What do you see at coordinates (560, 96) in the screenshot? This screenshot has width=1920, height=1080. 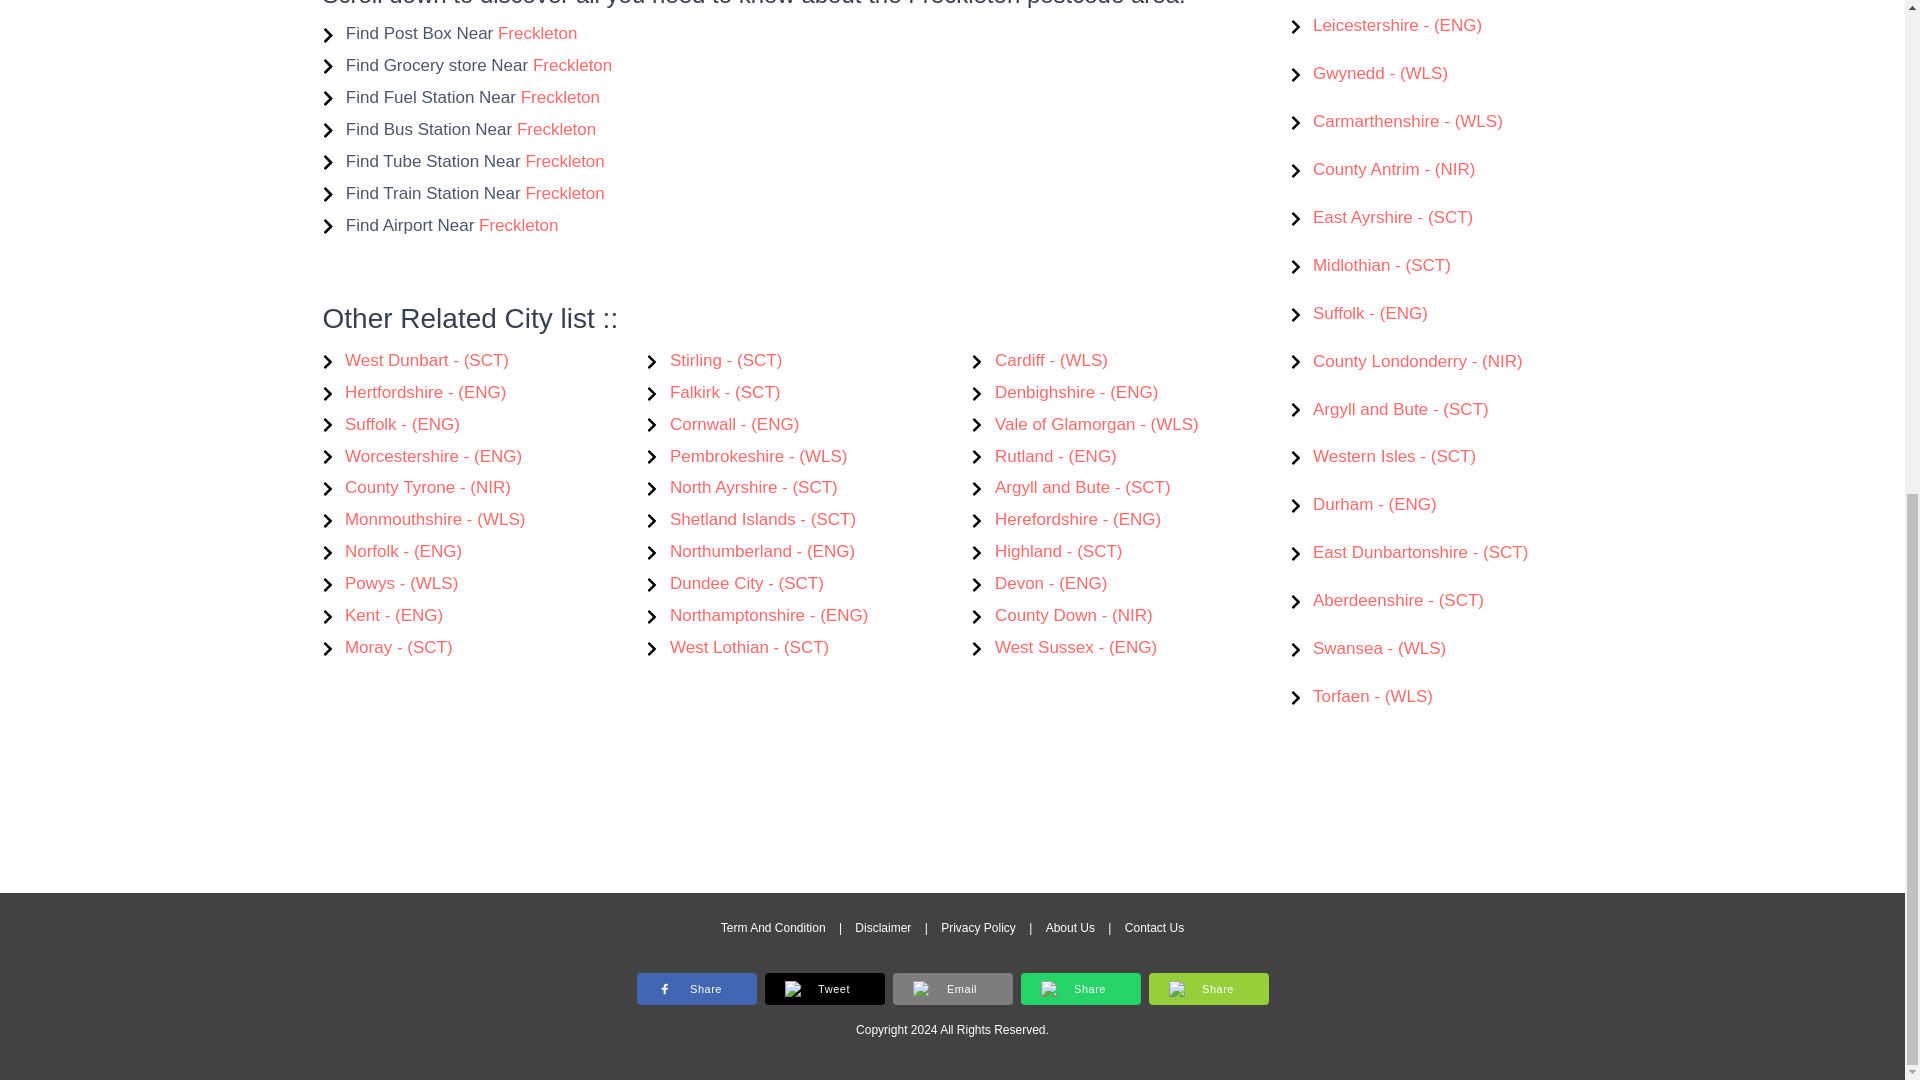 I see `Freckleton` at bounding box center [560, 96].